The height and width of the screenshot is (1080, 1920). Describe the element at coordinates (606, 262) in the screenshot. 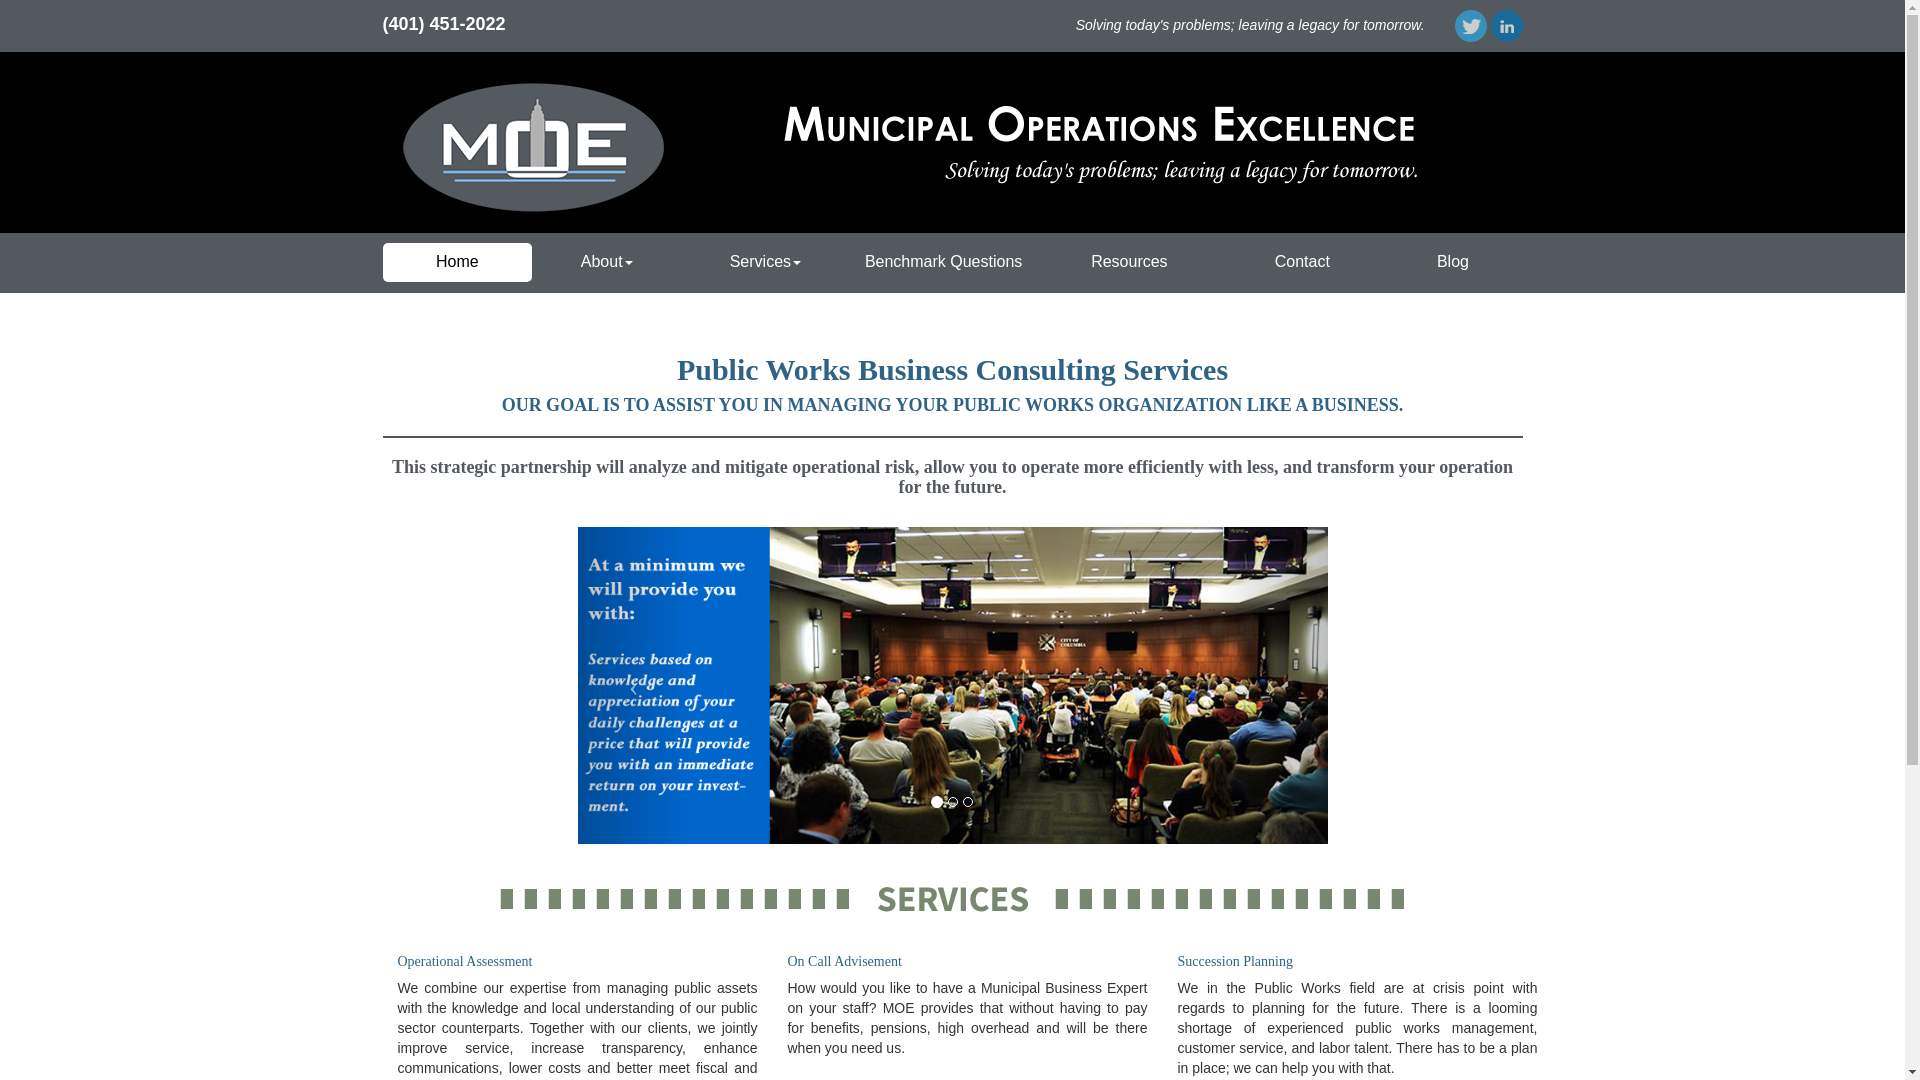

I see `About` at that location.